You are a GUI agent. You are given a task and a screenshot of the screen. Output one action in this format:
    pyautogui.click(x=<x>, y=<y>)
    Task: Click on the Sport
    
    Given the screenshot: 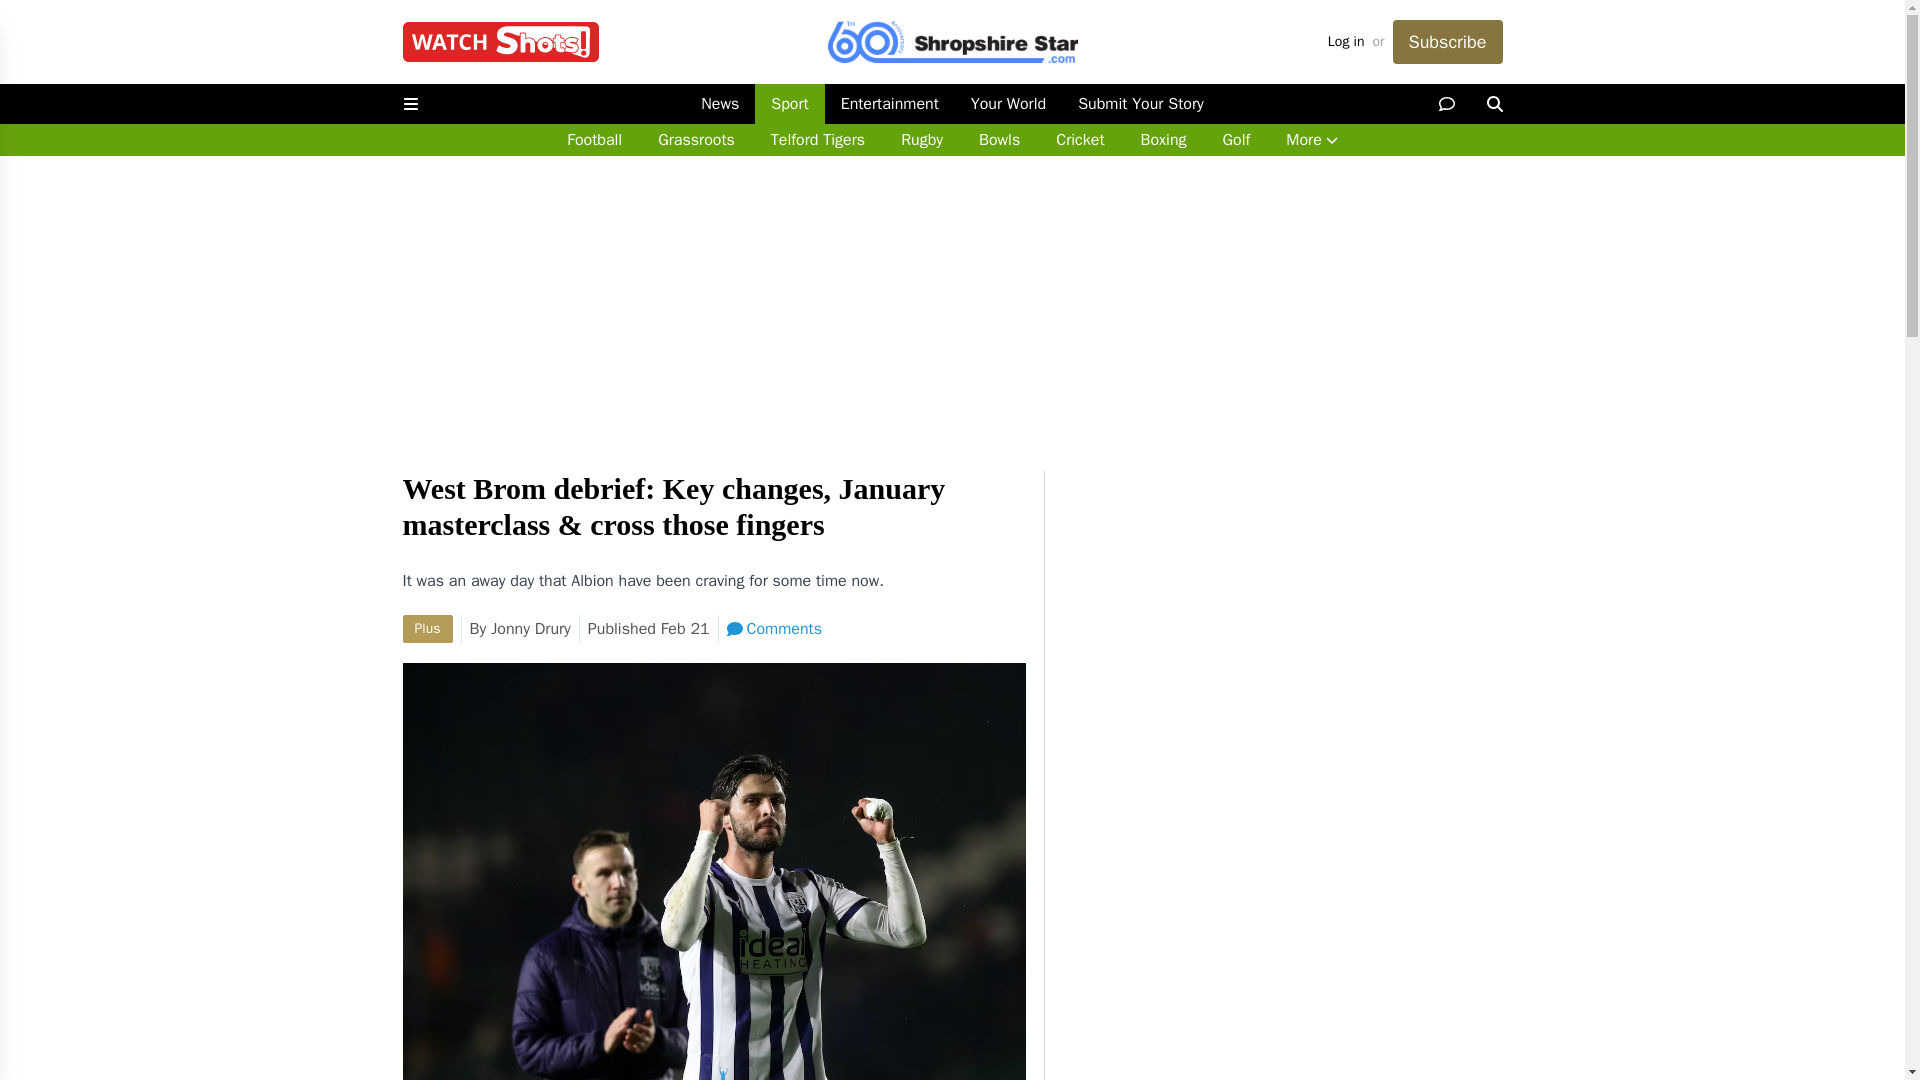 What is the action you would take?
    pyautogui.click(x=788, y=104)
    